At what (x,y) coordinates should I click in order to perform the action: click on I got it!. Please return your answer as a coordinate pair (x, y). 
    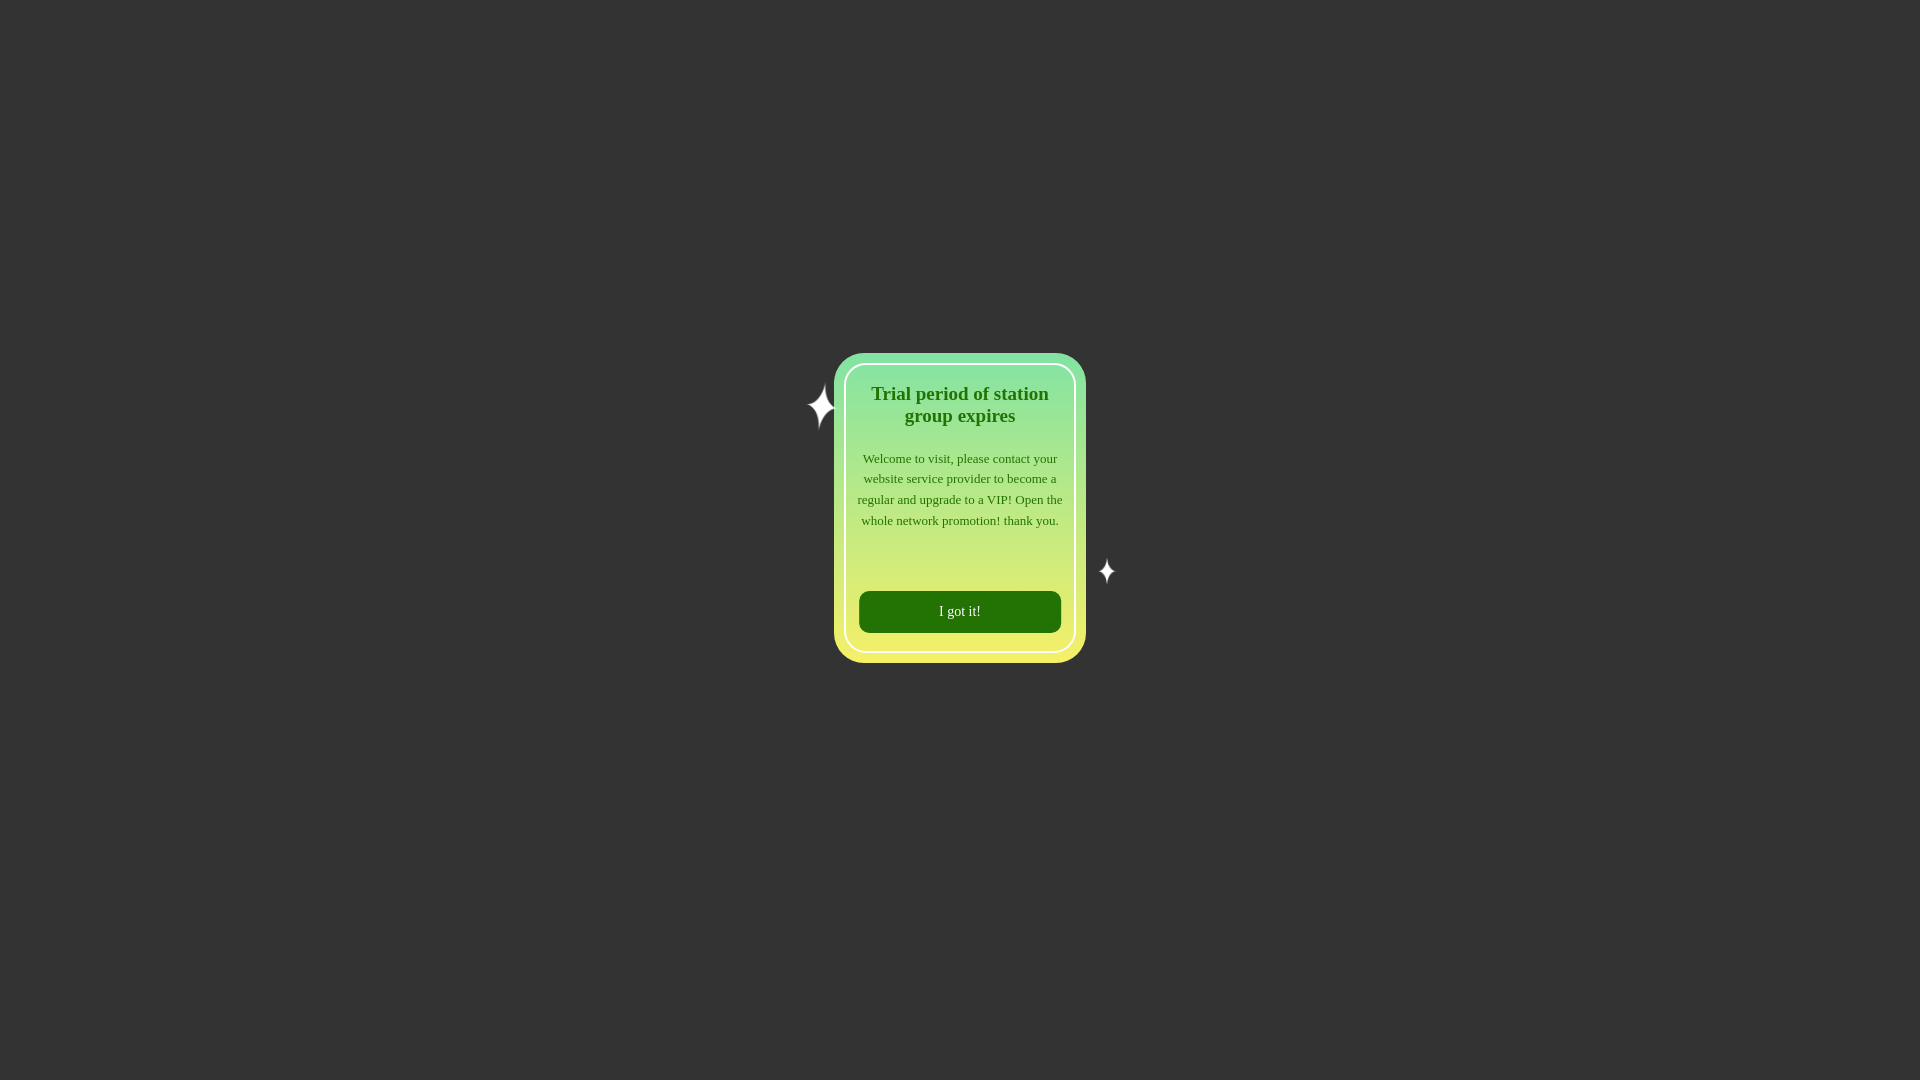
    Looking at the image, I should click on (960, 612).